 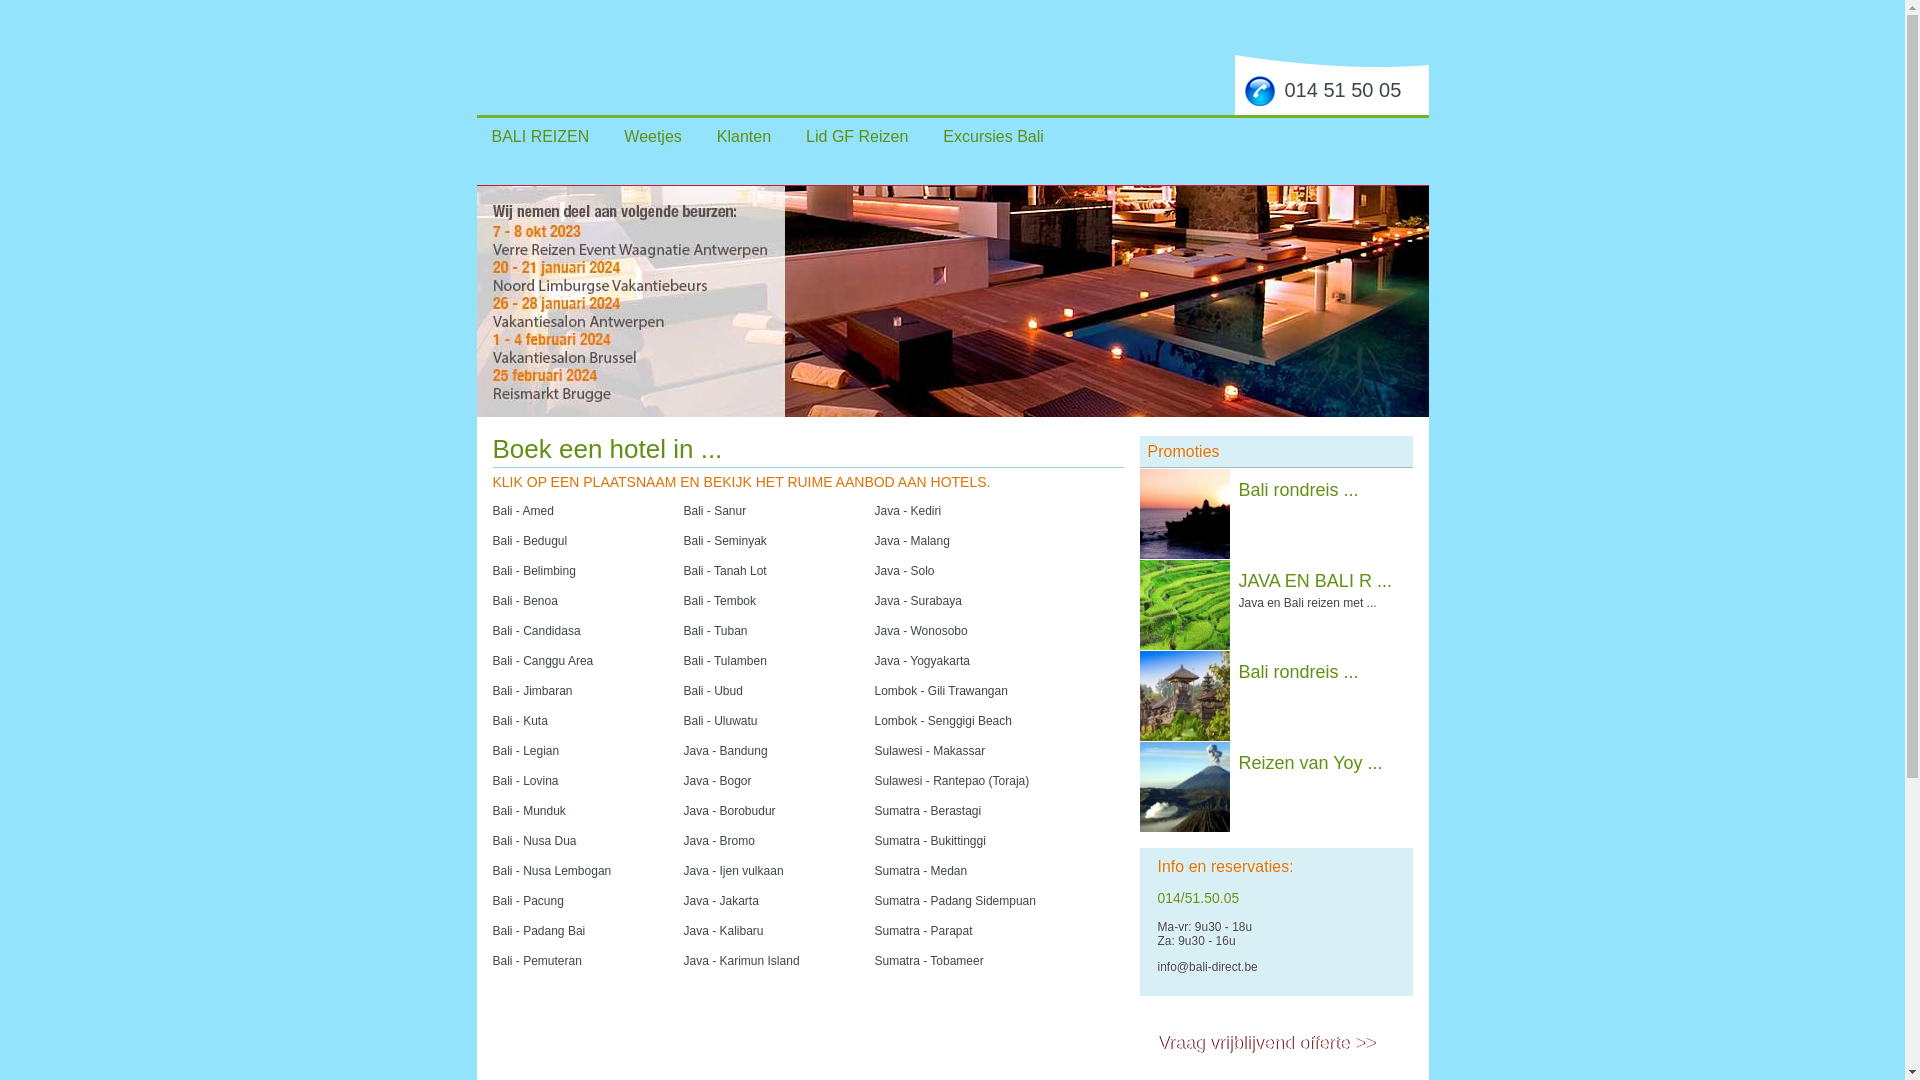 I want to click on Bali rondreis ..., so click(x=1298, y=672).